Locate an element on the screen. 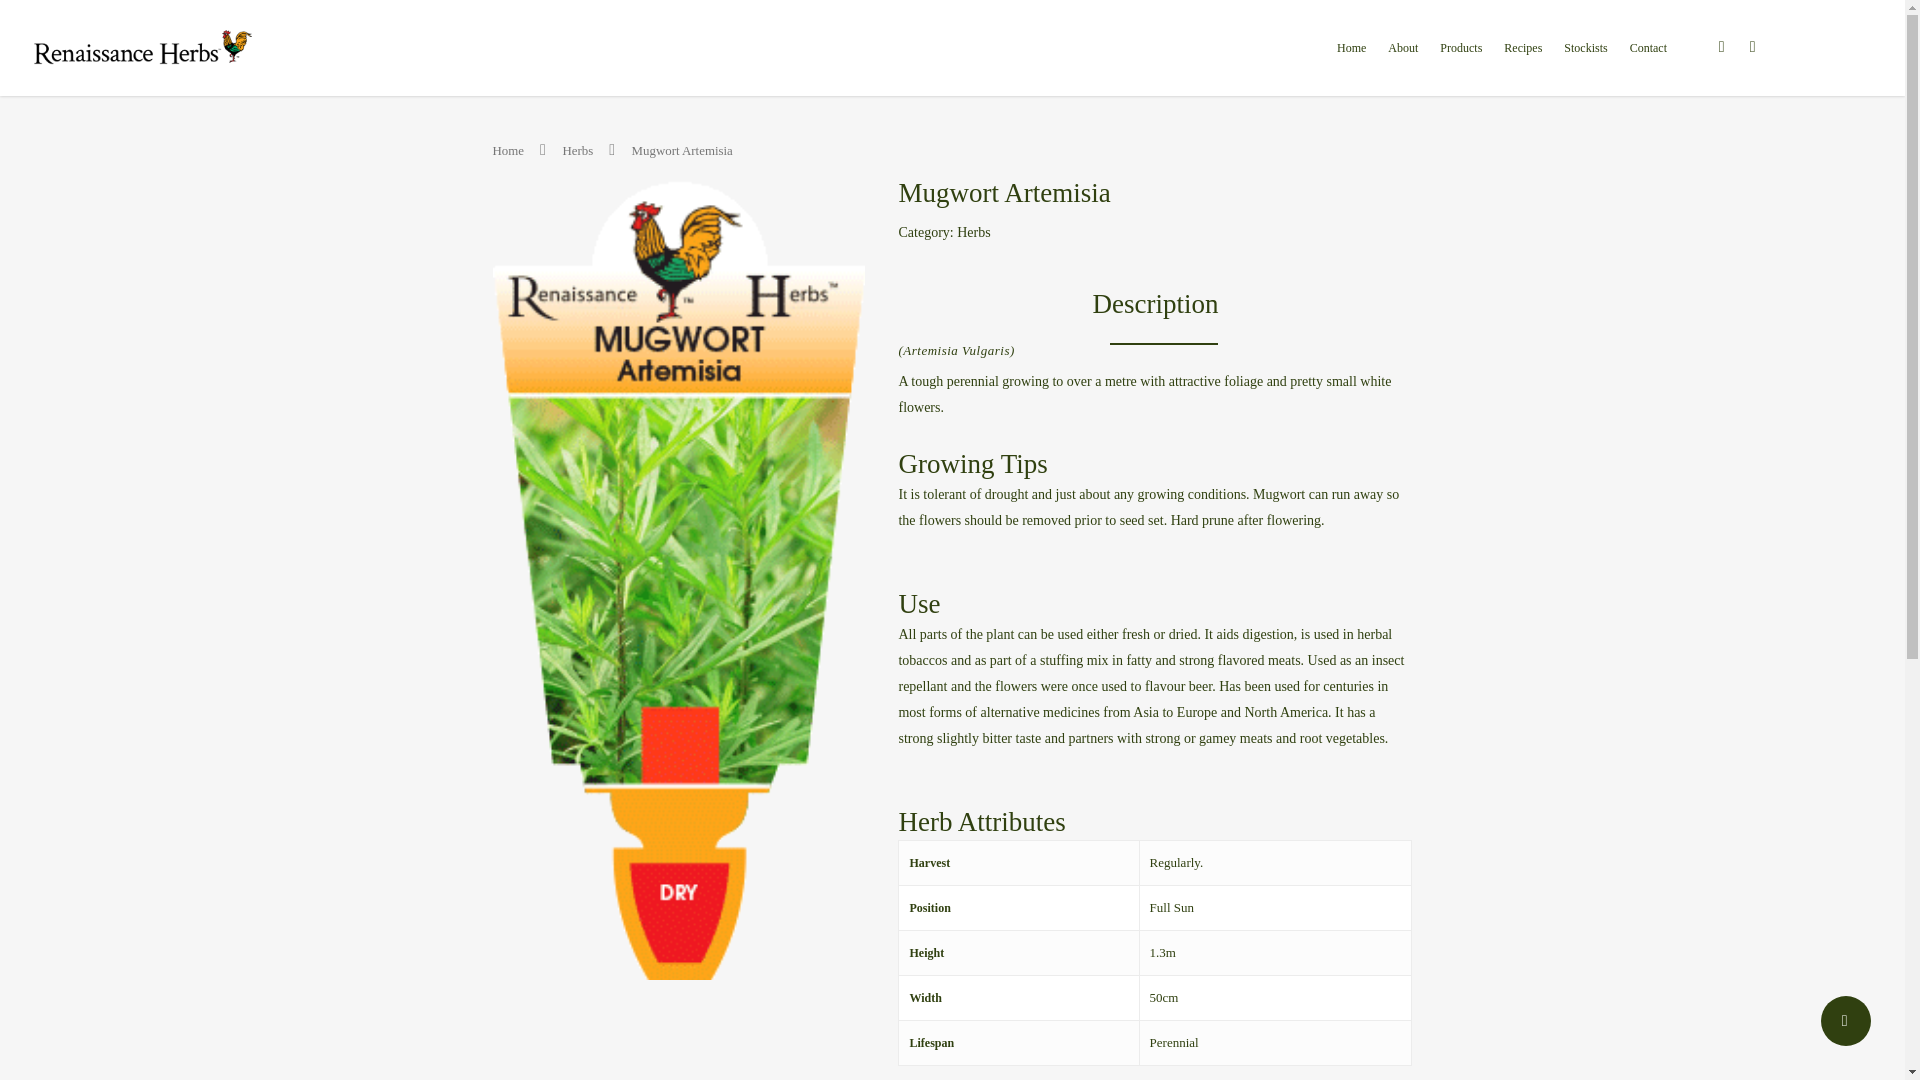 The width and height of the screenshot is (1920, 1080). Herbs is located at coordinates (973, 232).